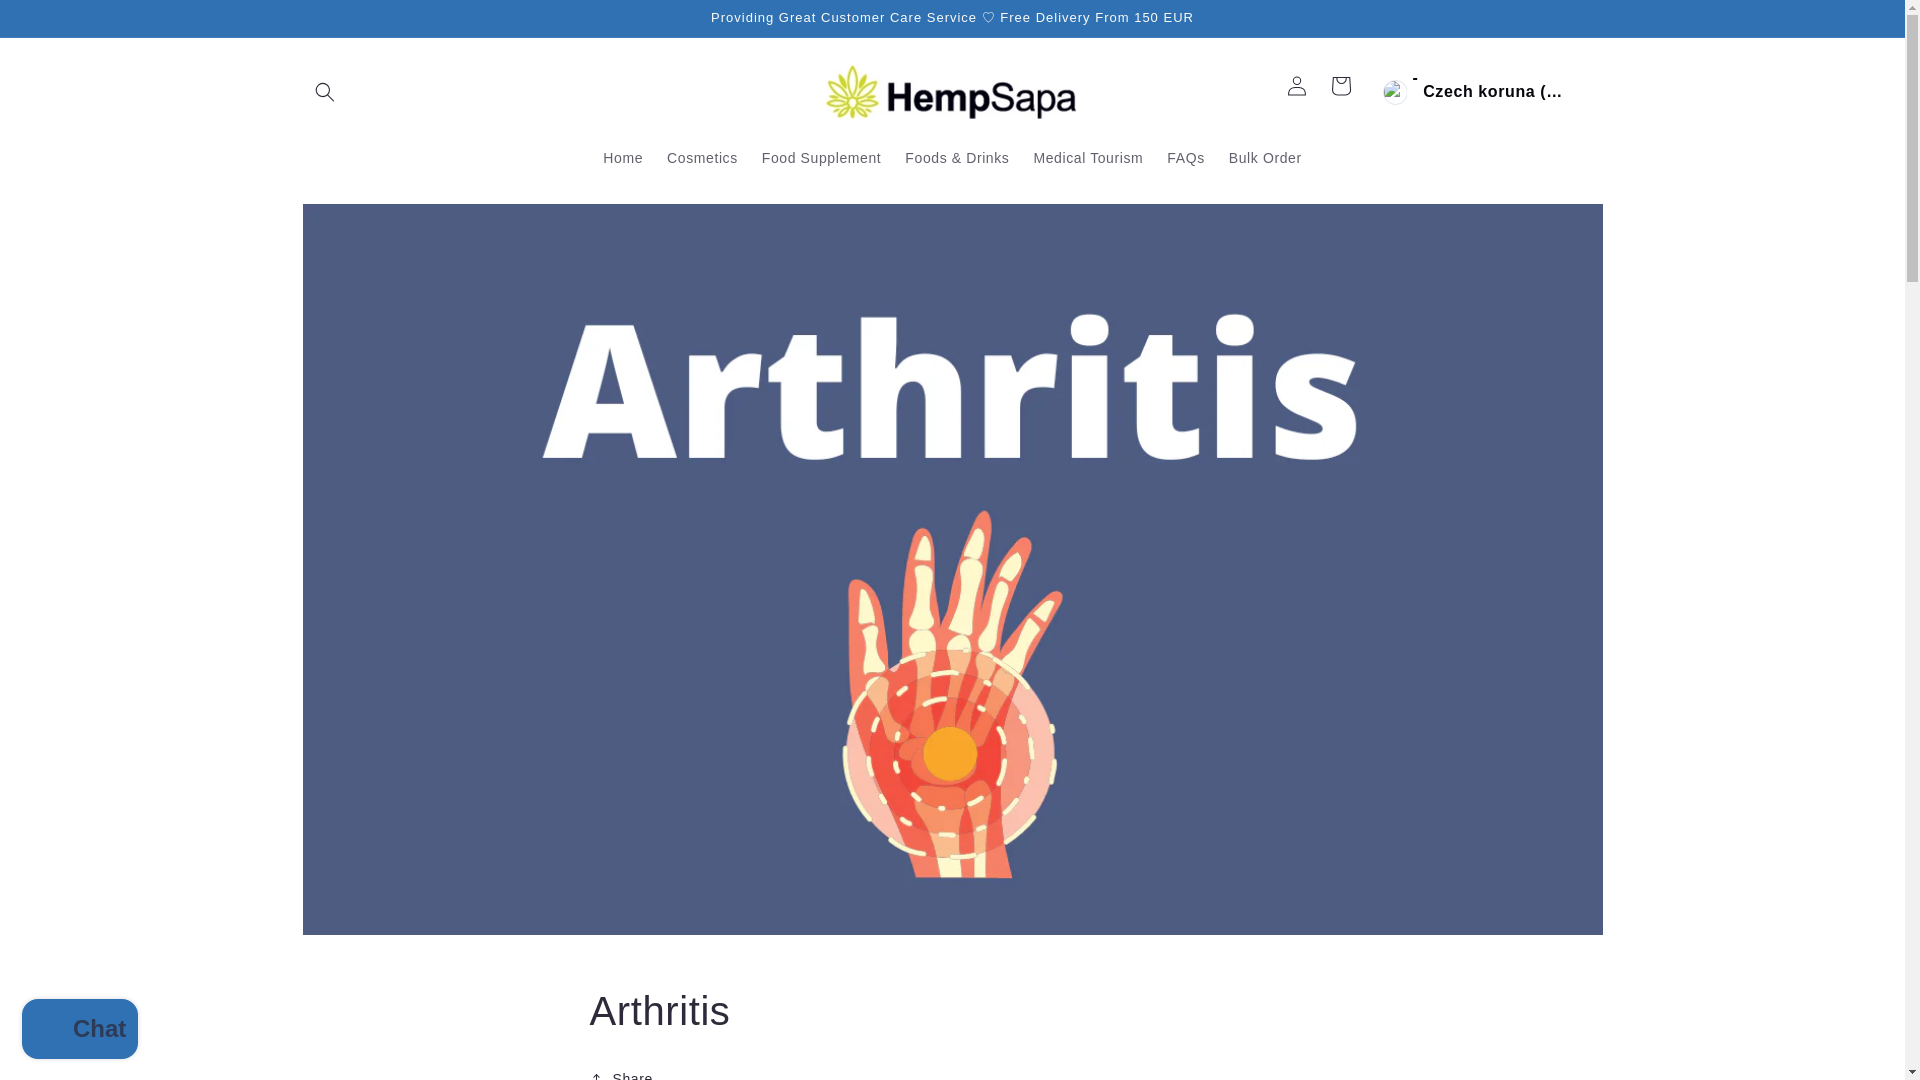  What do you see at coordinates (622, 158) in the screenshot?
I see `Home` at bounding box center [622, 158].